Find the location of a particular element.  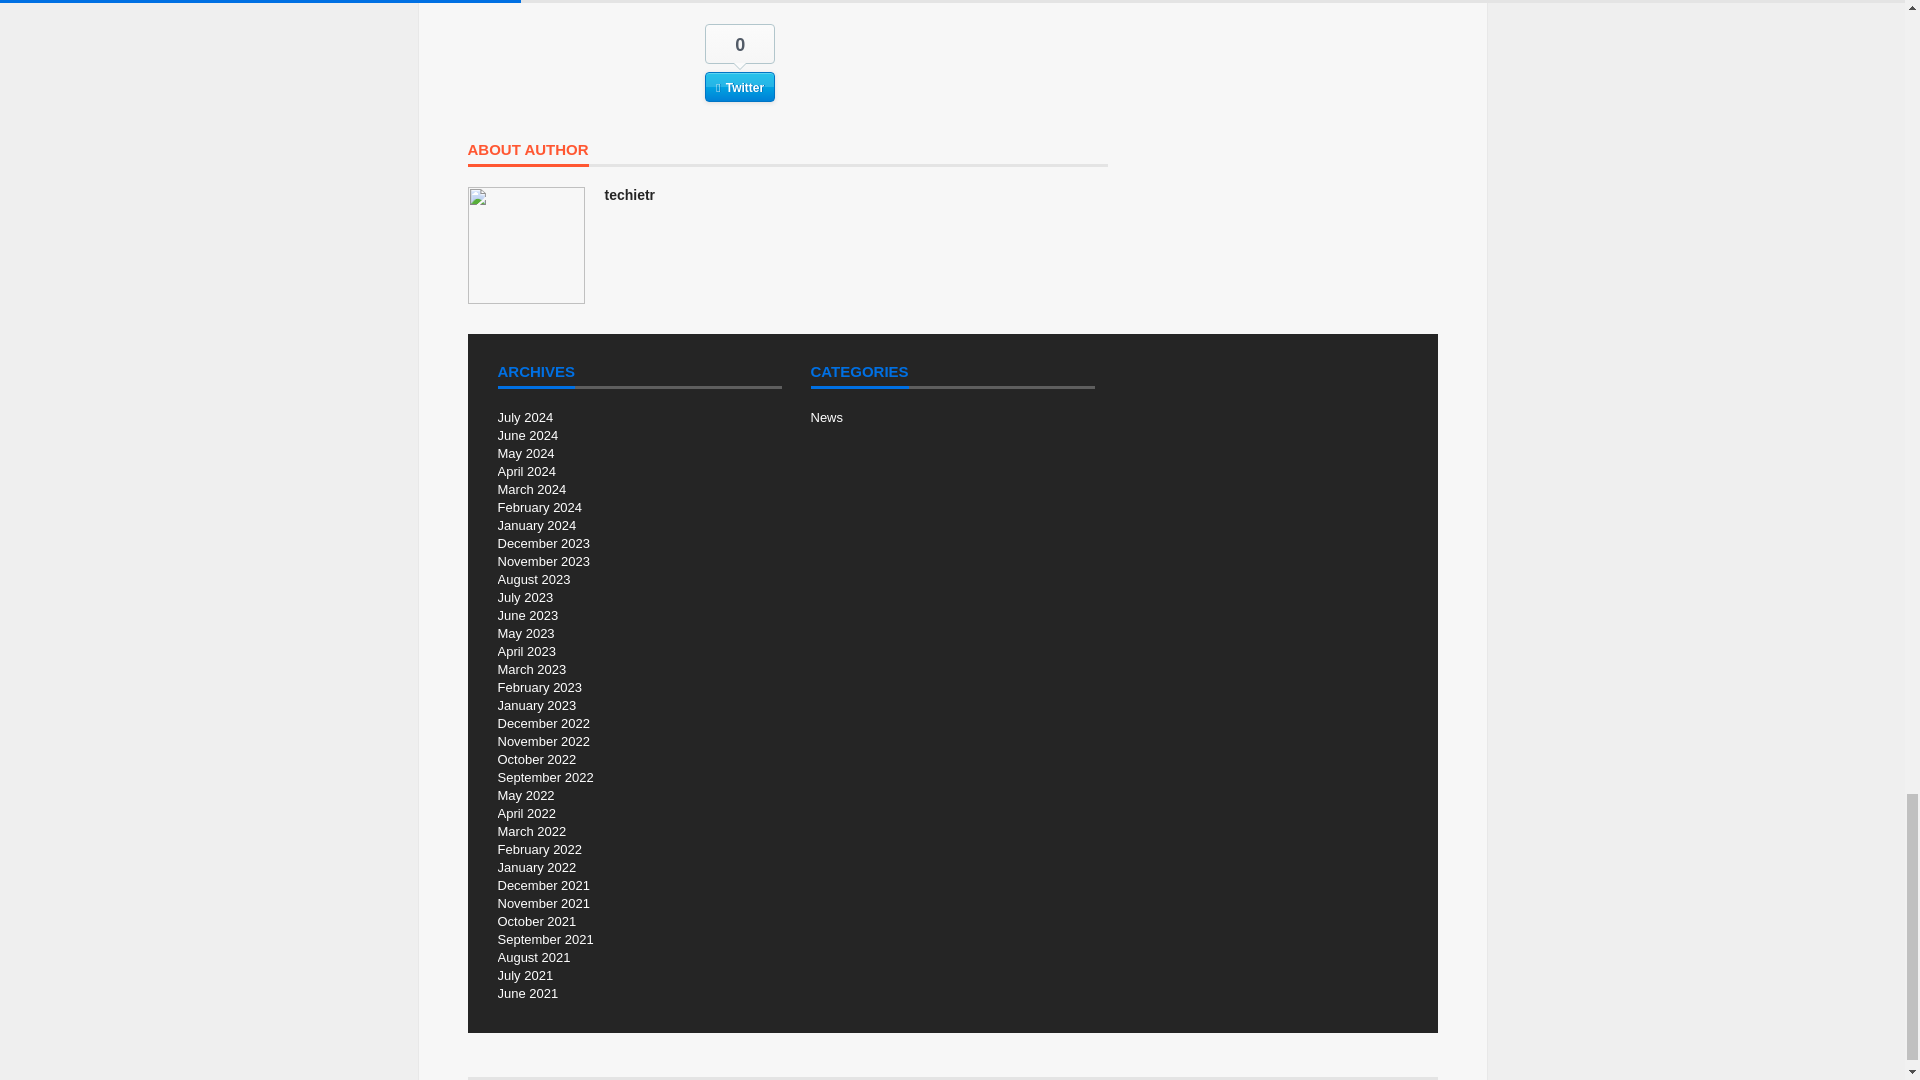

May 2024 is located at coordinates (526, 454).